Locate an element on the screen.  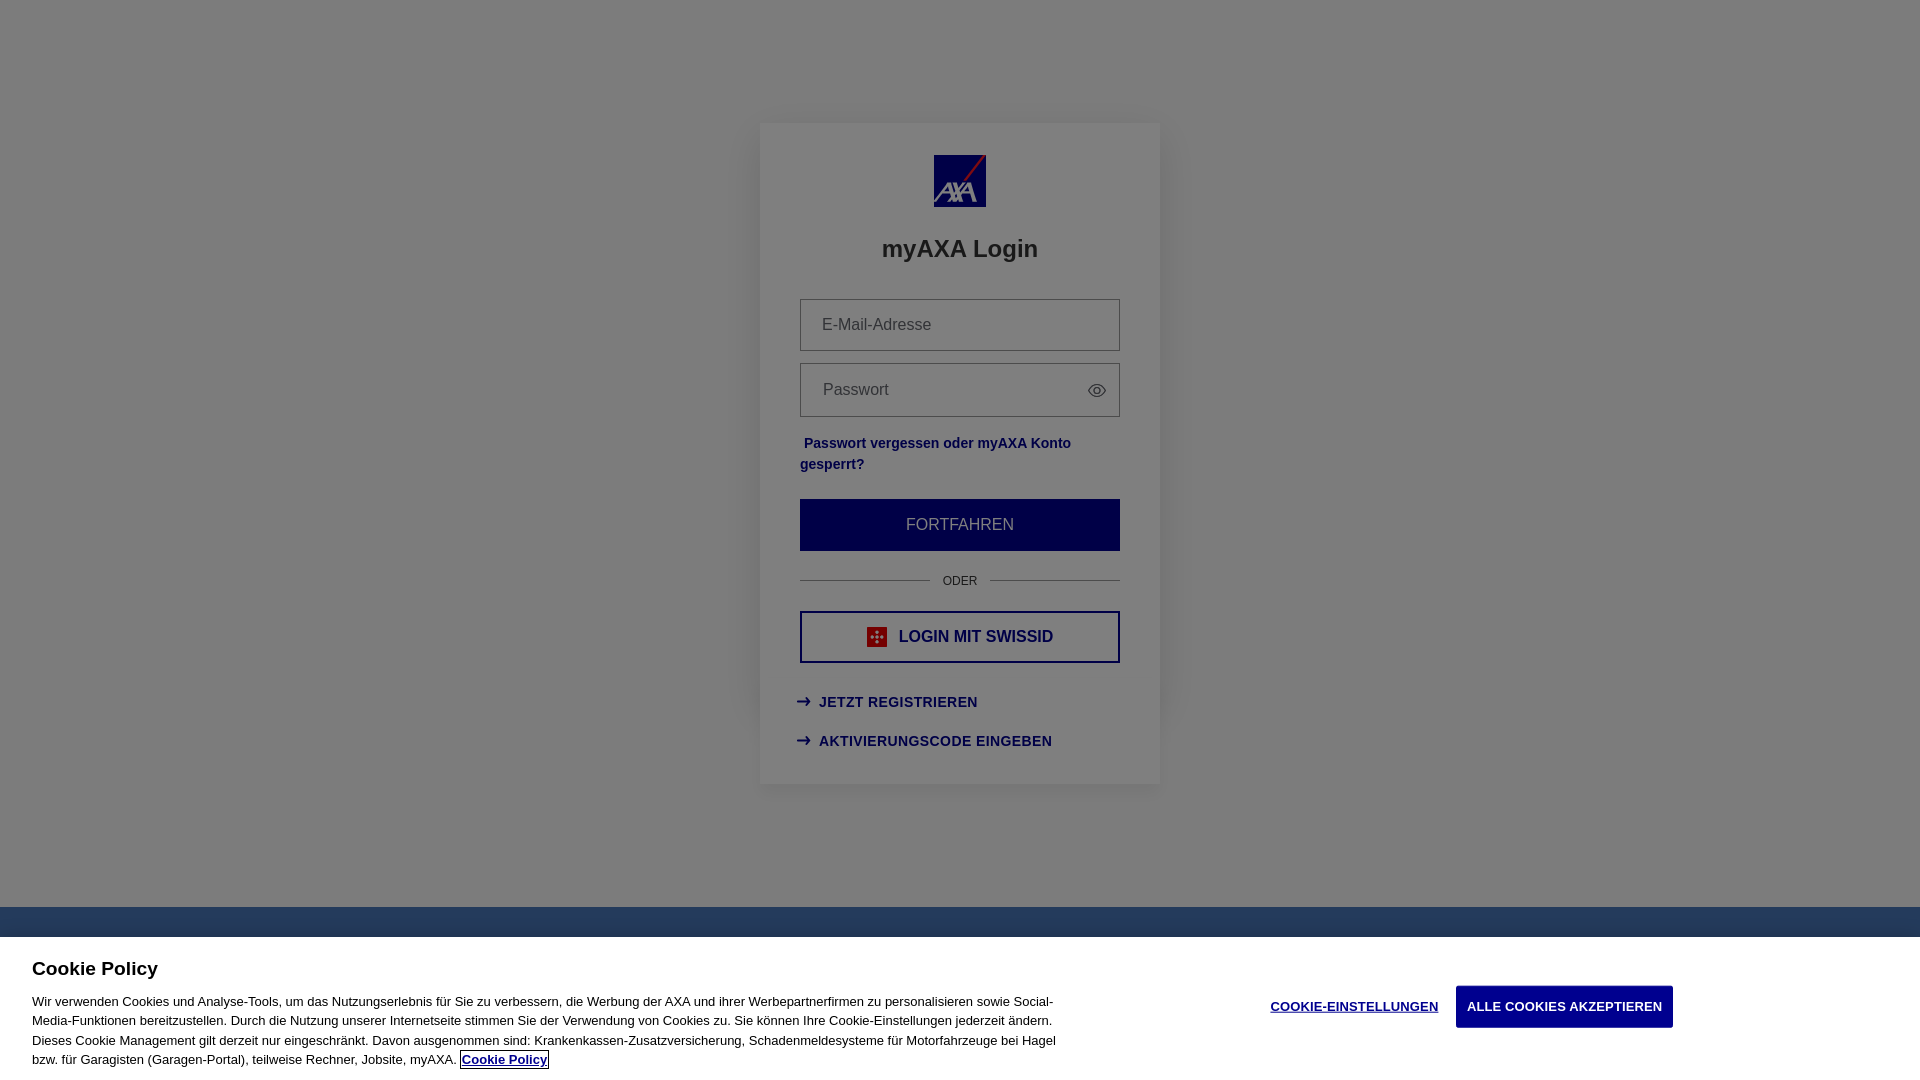
default is located at coordinates (853, 310).